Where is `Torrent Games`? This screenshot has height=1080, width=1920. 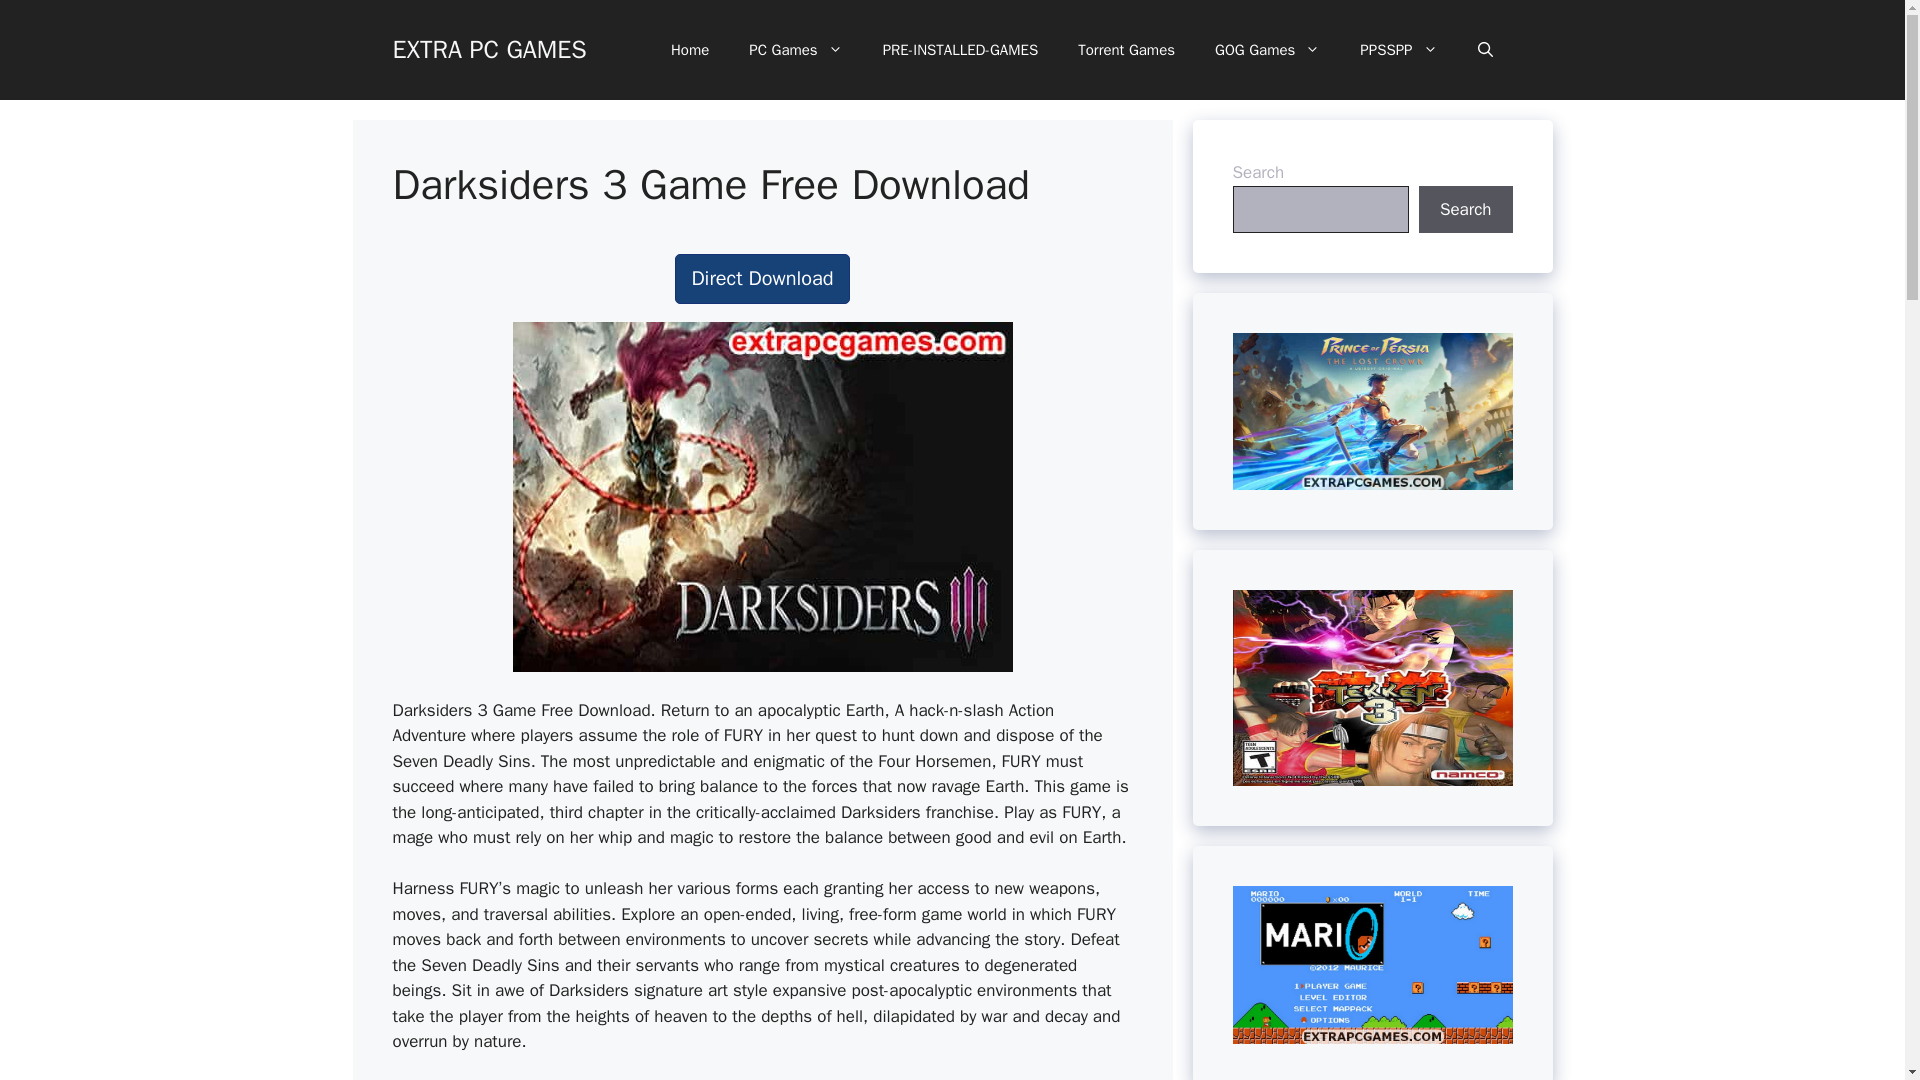
Torrent Games is located at coordinates (1126, 50).